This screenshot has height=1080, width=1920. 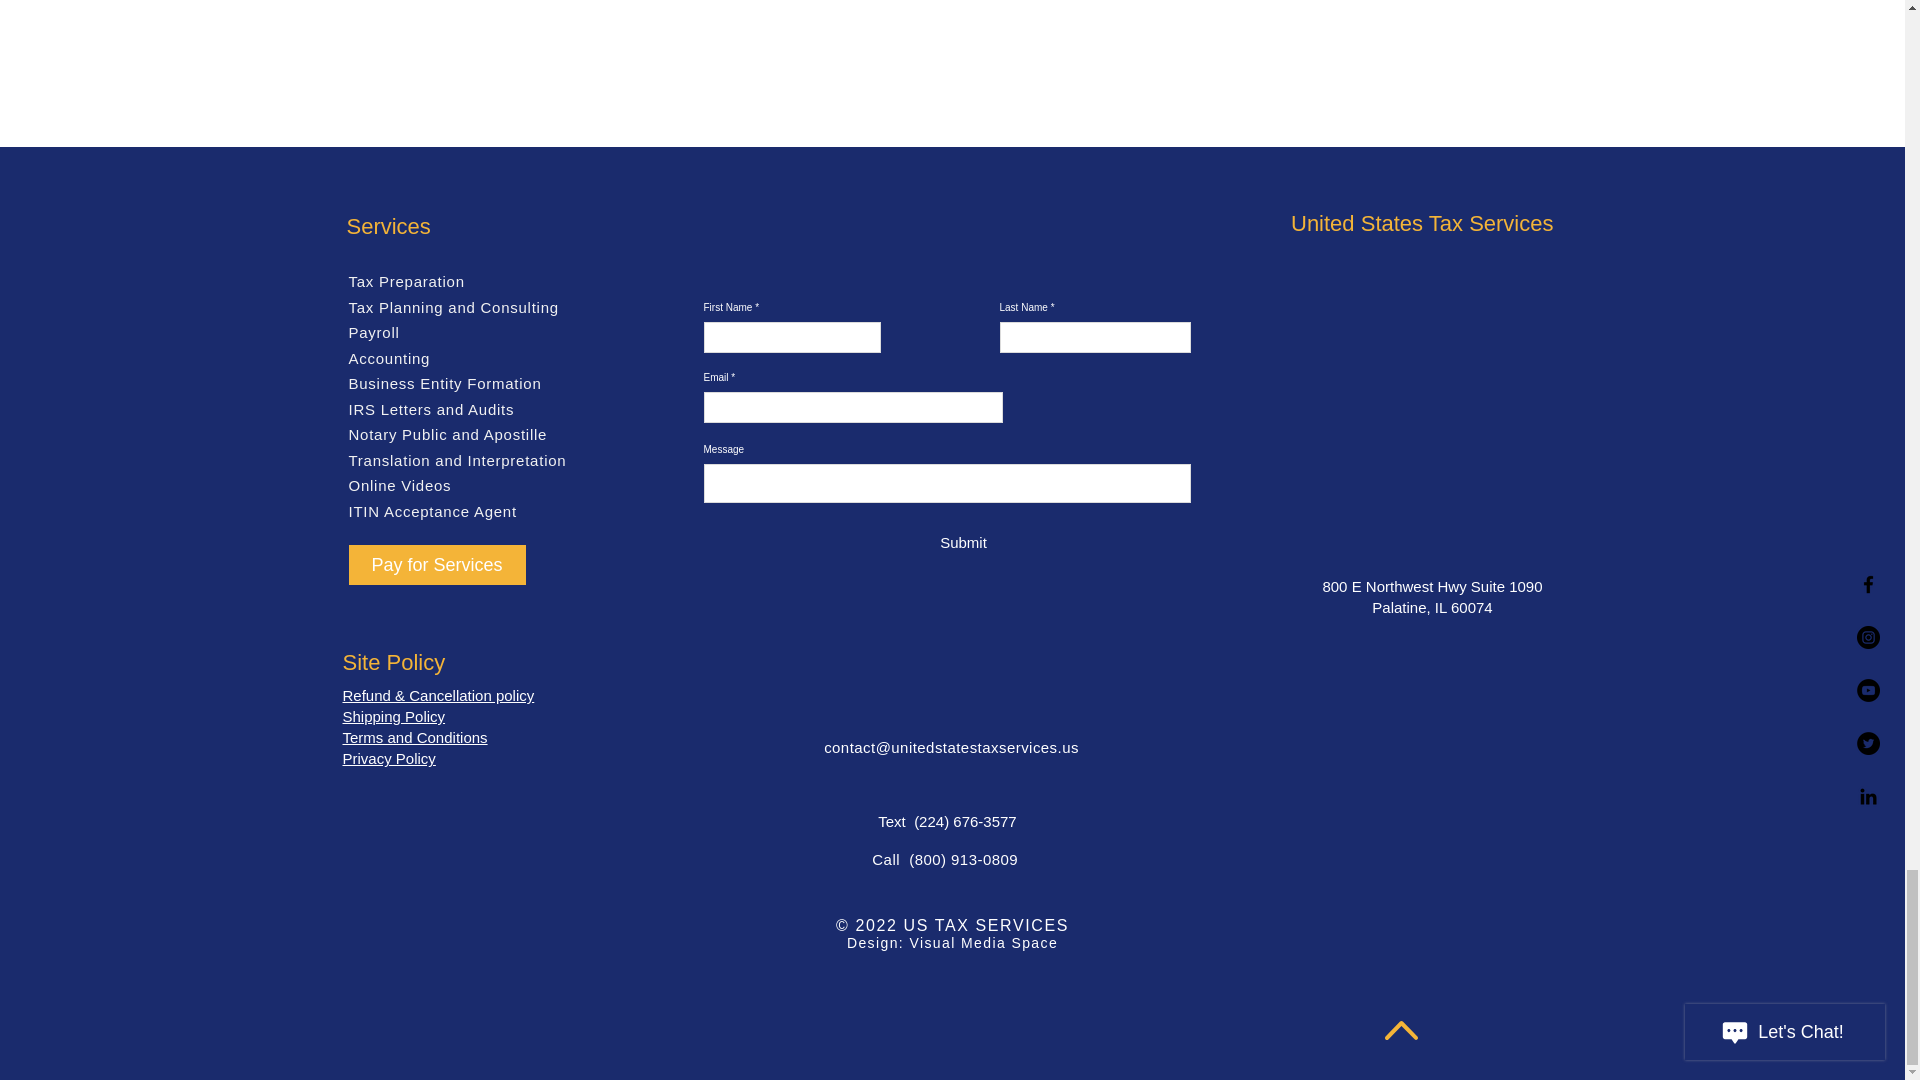 What do you see at coordinates (373, 332) in the screenshot?
I see `Payroll` at bounding box center [373, 332].